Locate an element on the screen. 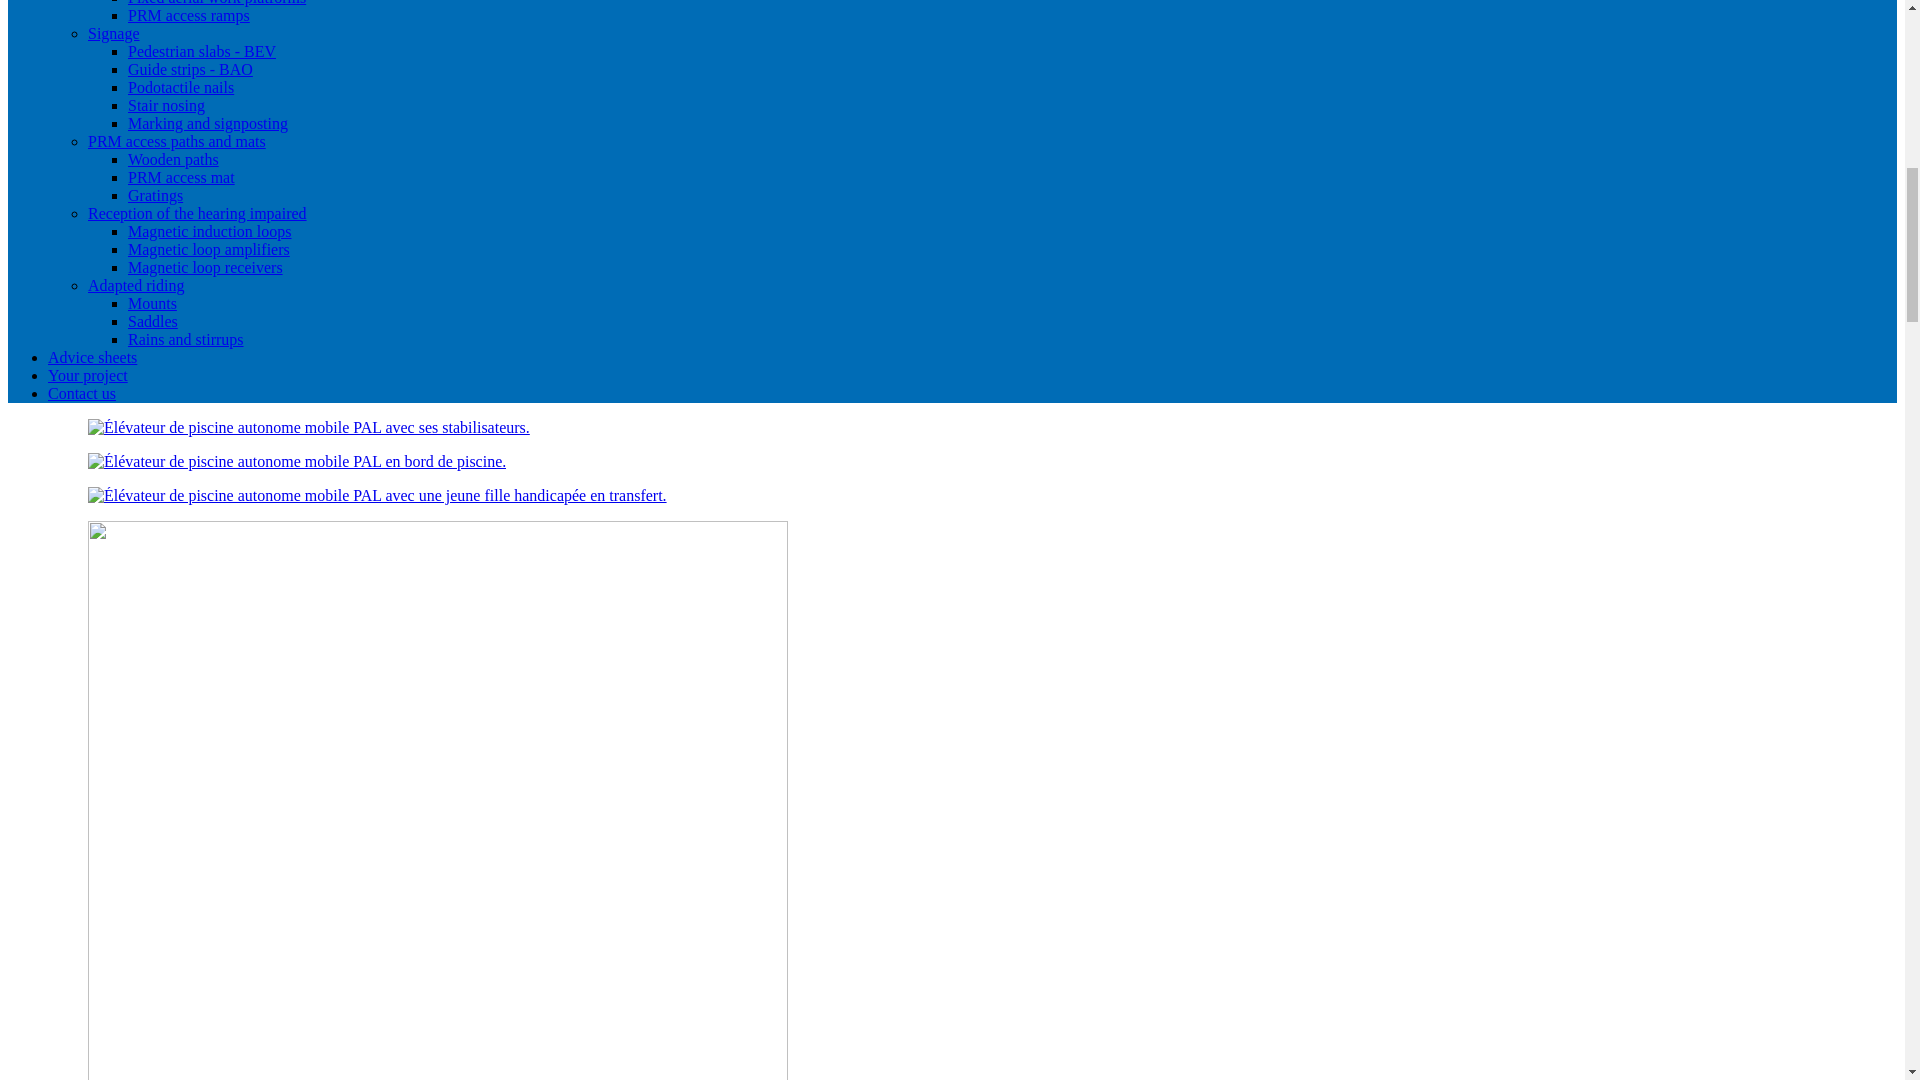 Image resolution: width=1920 pixels, height=1080 pixels. ascenseur-de-piscine-pal-ele-c-p.jpg is located at coordinates (377, 496).